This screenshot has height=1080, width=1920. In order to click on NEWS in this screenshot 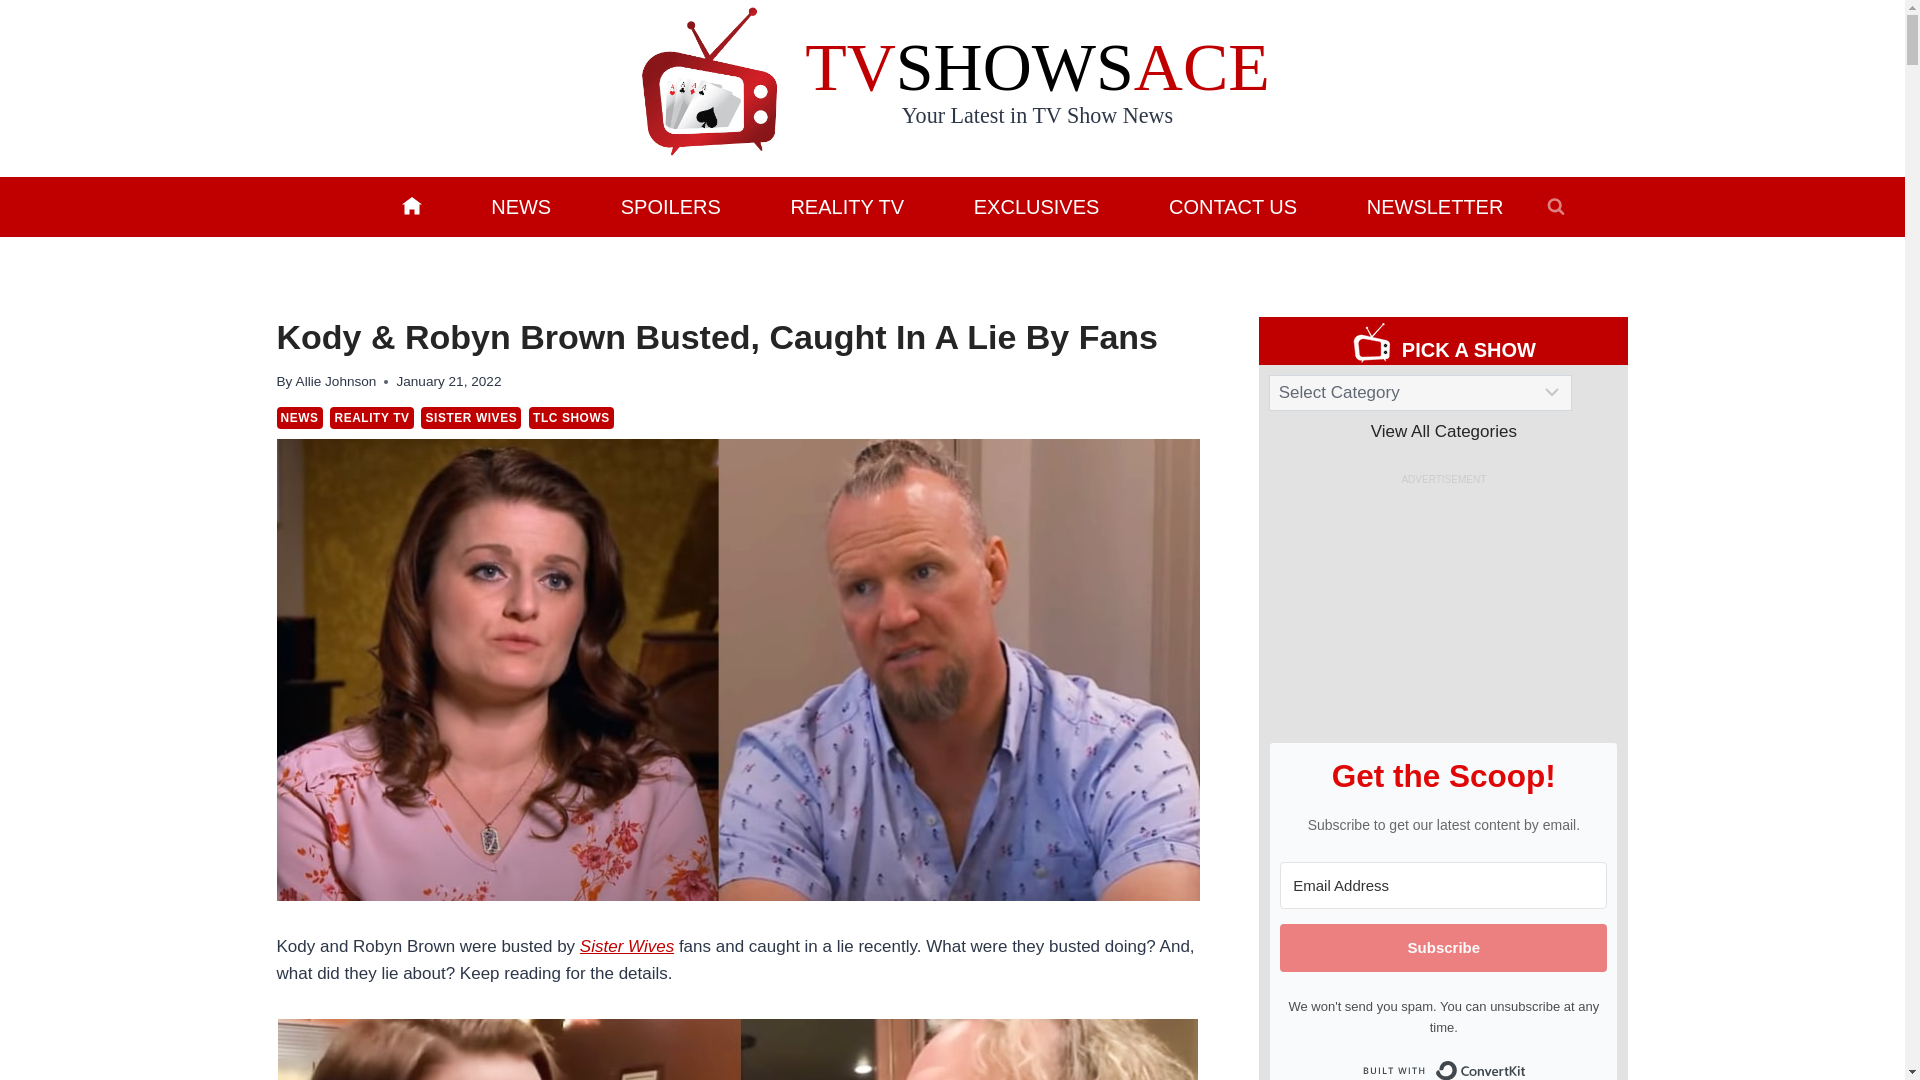, I will do `click(520, 206)`.